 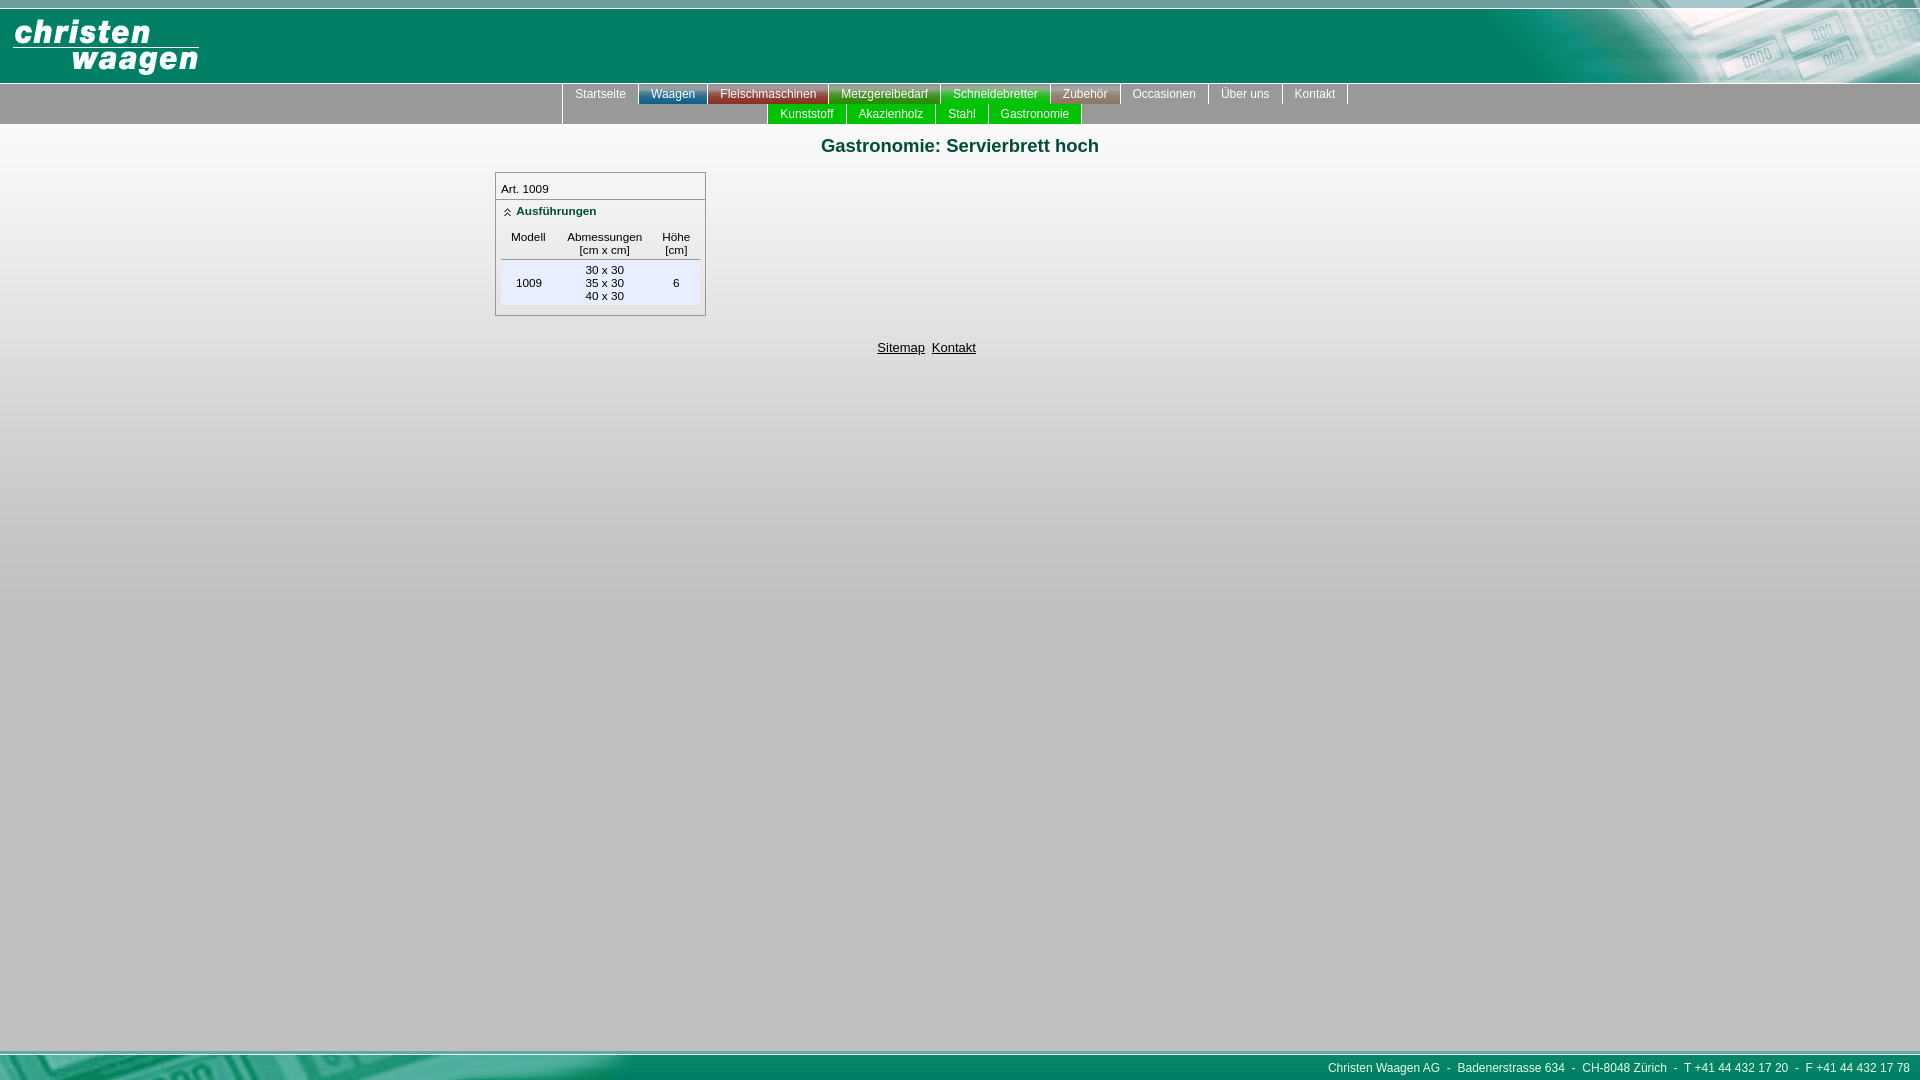 What do you see at coordinates (1164, 94) in the screenshot?
I see `Occasionen` at bounding box center [1164, 94].